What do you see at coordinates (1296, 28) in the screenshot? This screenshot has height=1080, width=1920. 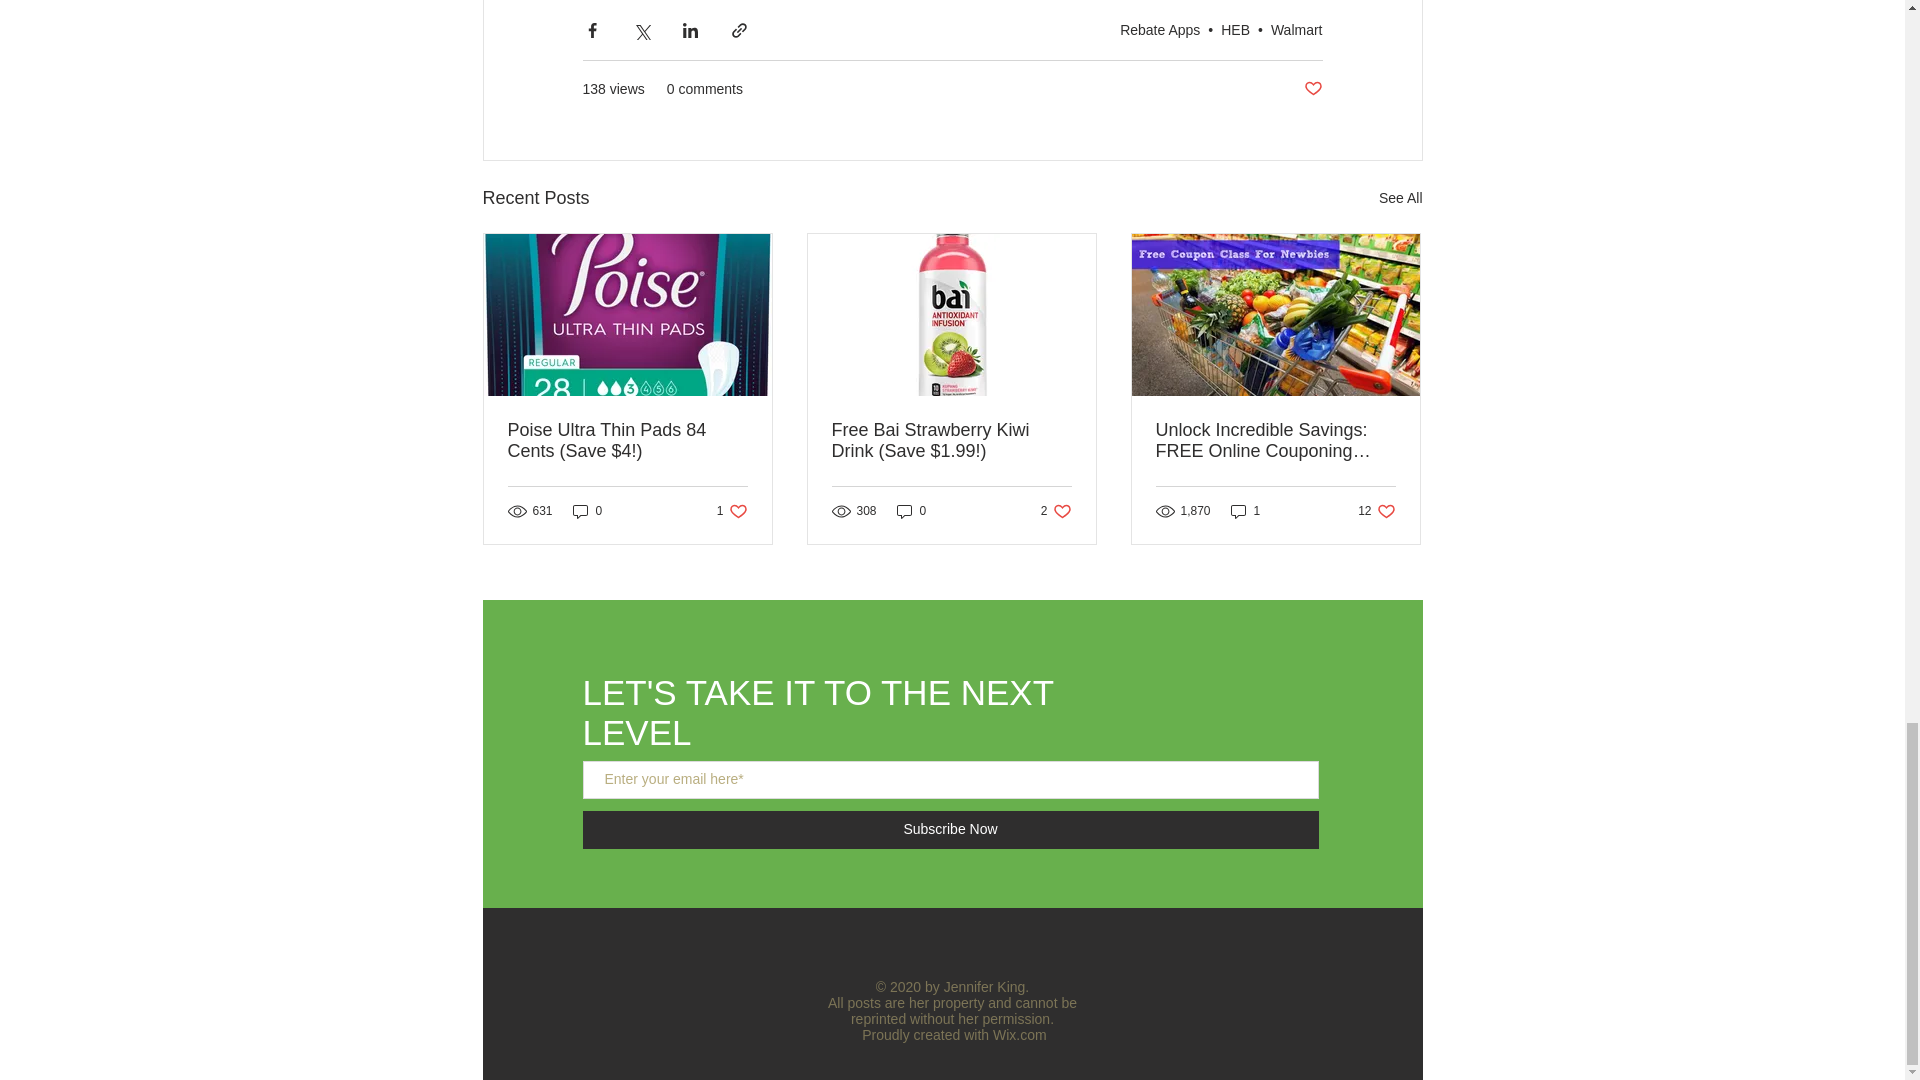 I see `Walmart` at bounding box center [1296, 28].